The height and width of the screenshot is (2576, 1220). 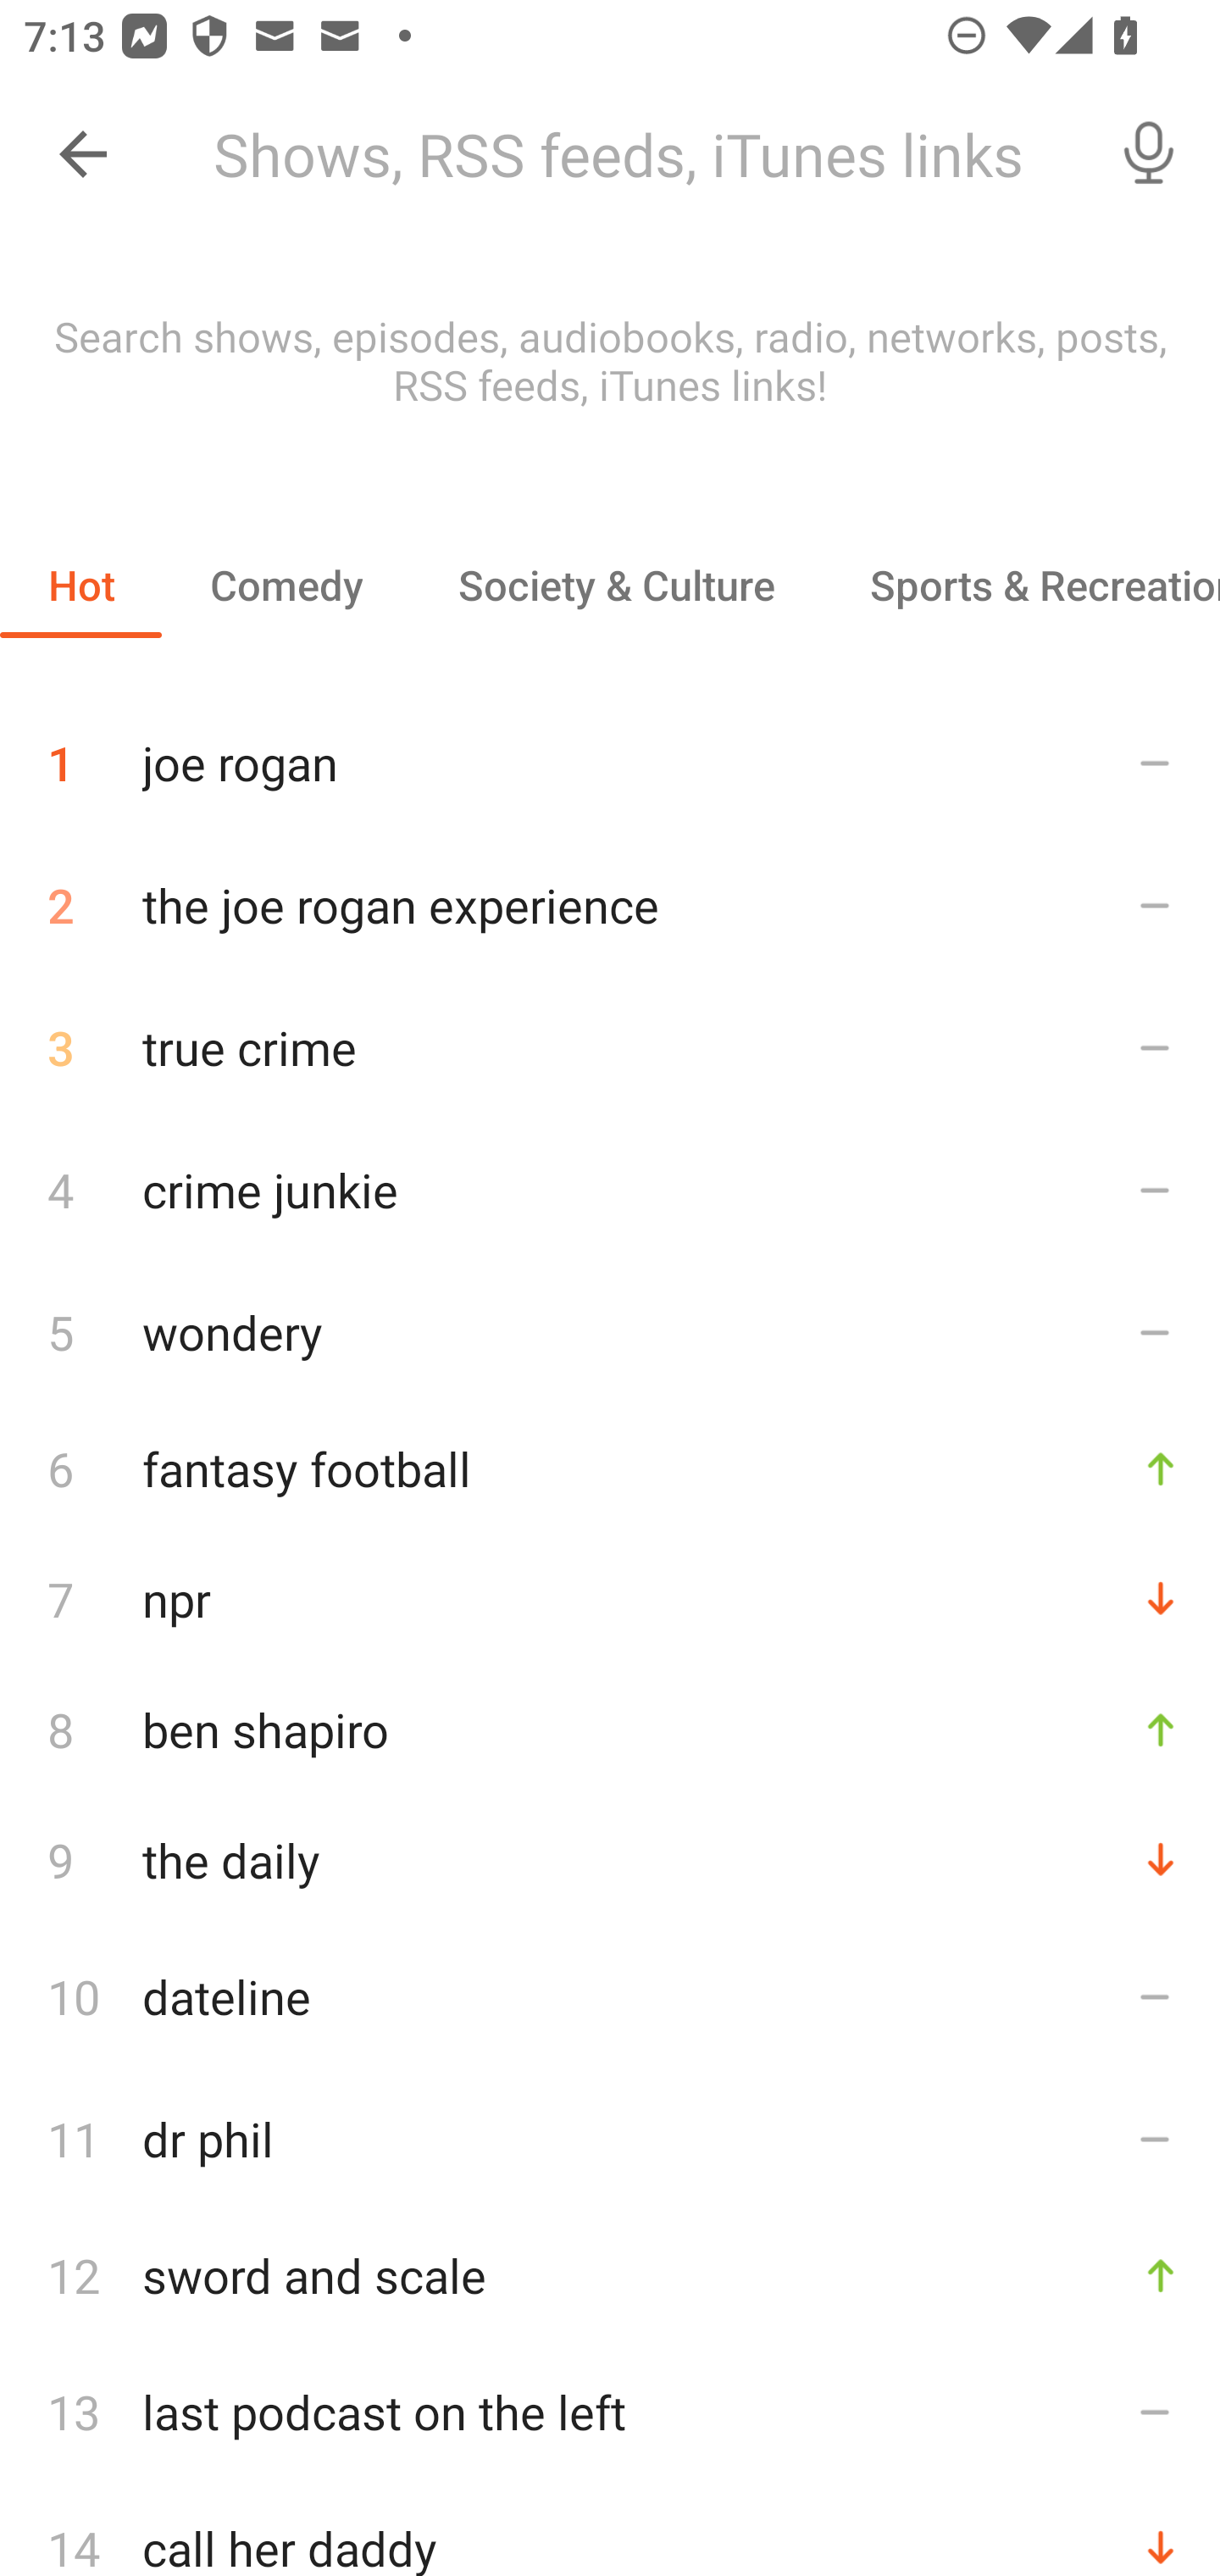 What do you see at coordinates (610, 2412) in the screenshot?
I see `13 last podcast on the left` at bounding box center [610, 2412].